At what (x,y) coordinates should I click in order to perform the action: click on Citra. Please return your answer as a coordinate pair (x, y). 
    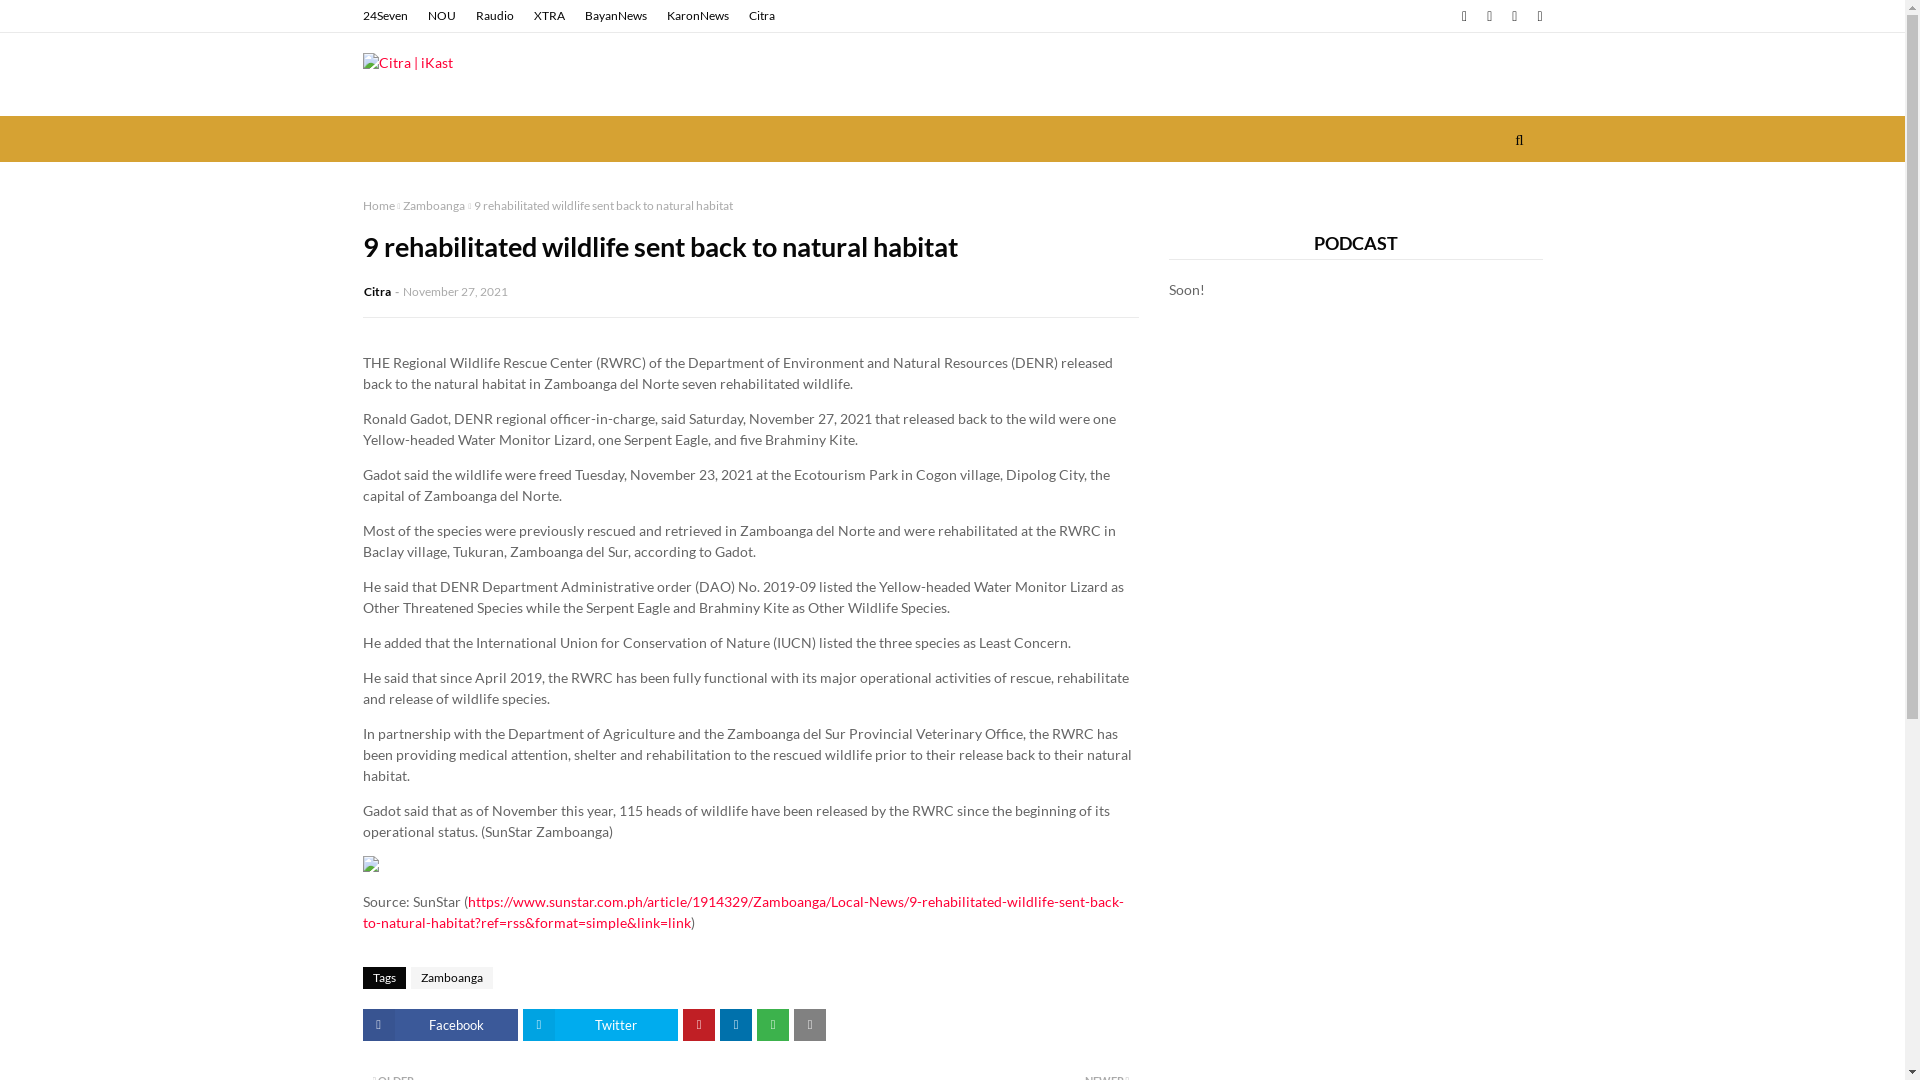
    Looking at the image, I should click on (378, 292).